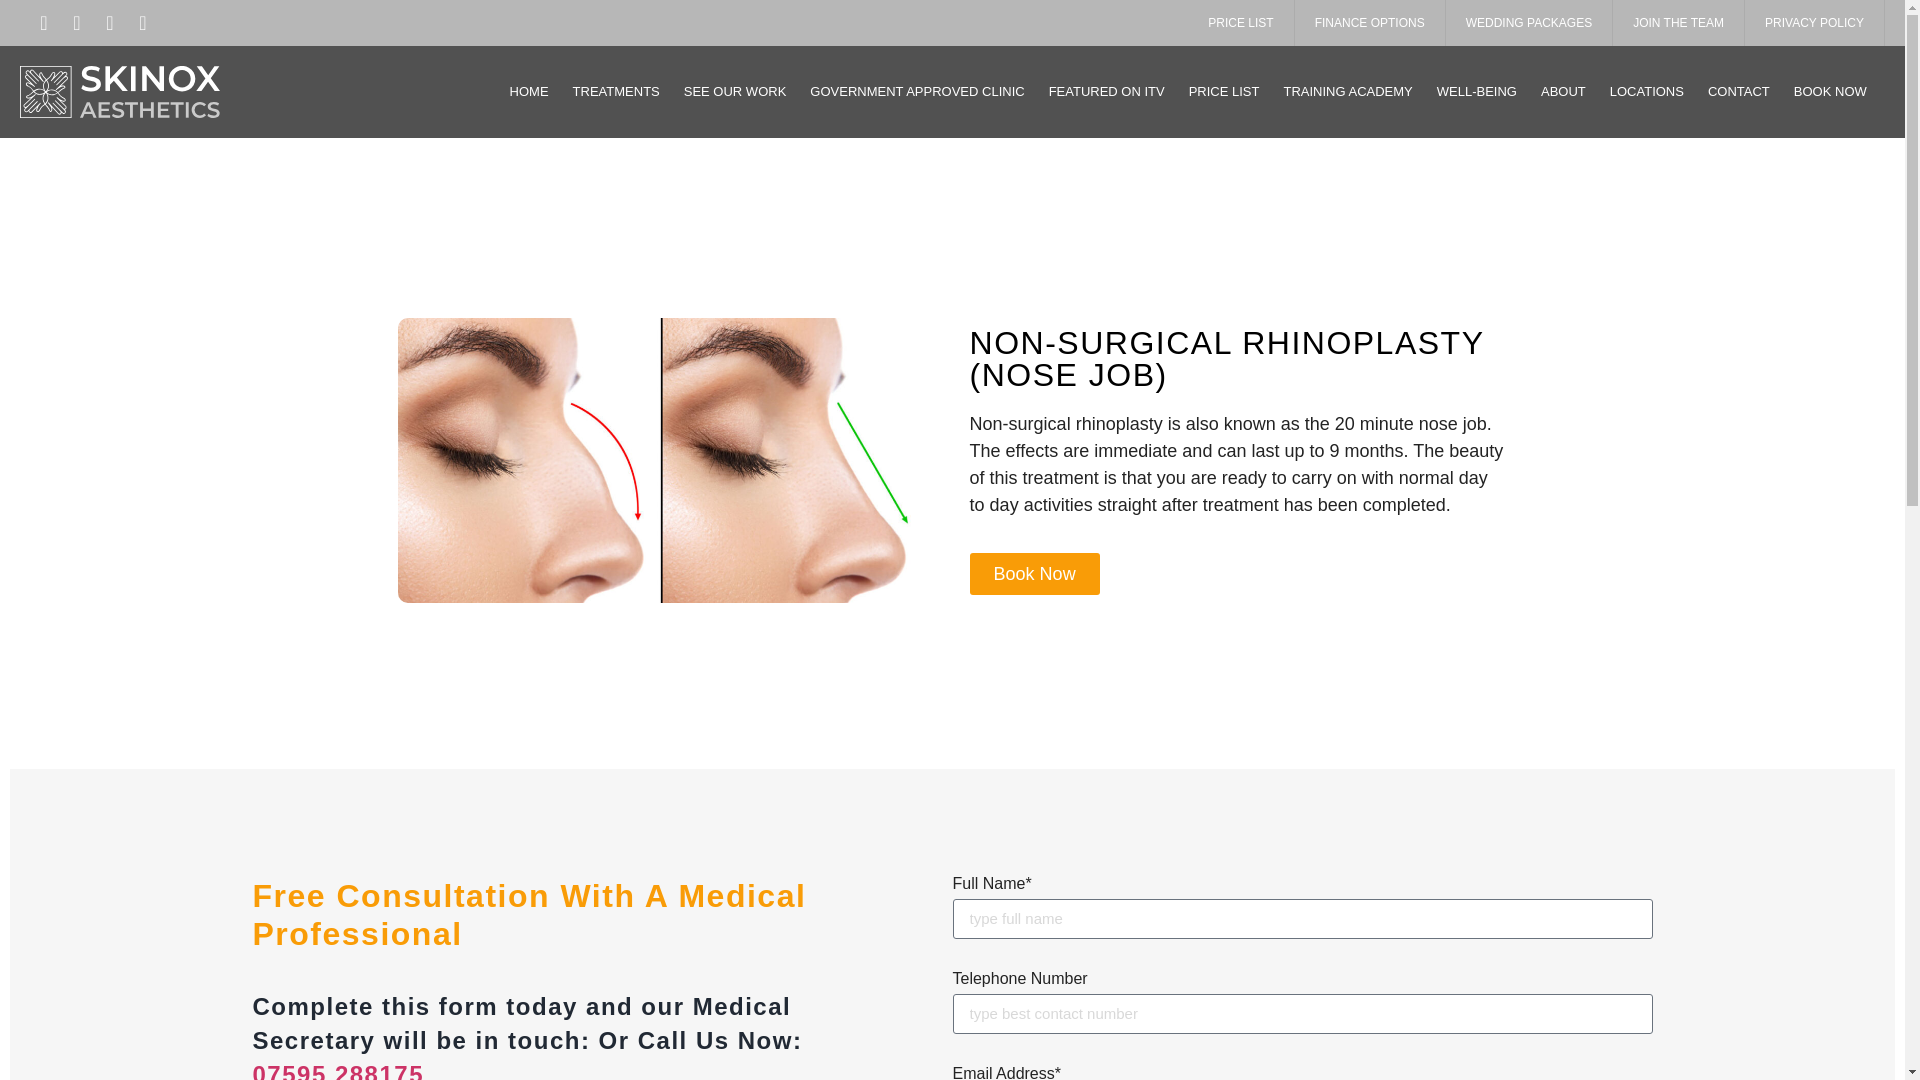 This screenshot has height=1080, width=1920. I want to click on JOIN THE TEAM, so click(1678, 23).